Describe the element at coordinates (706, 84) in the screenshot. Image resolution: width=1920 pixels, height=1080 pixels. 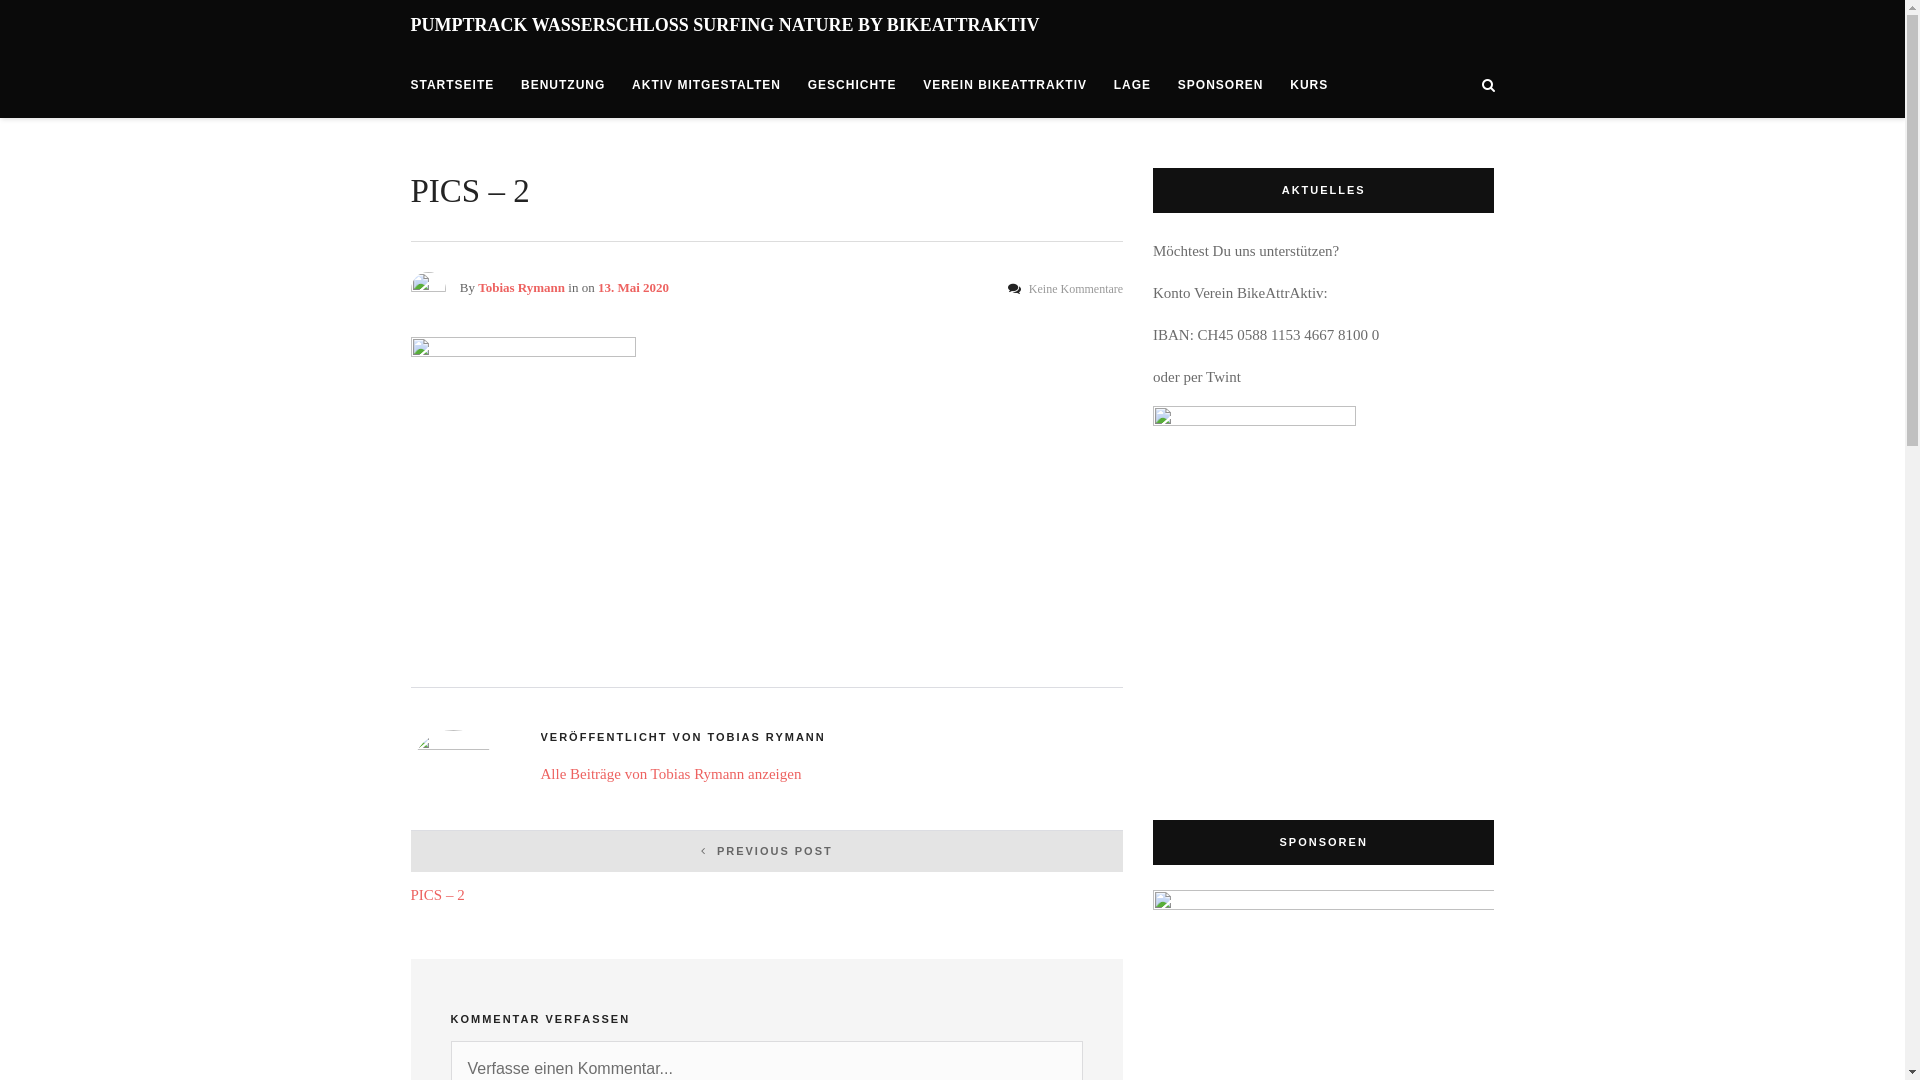
I see `AKTIV MITGESTALTEN` at that location.